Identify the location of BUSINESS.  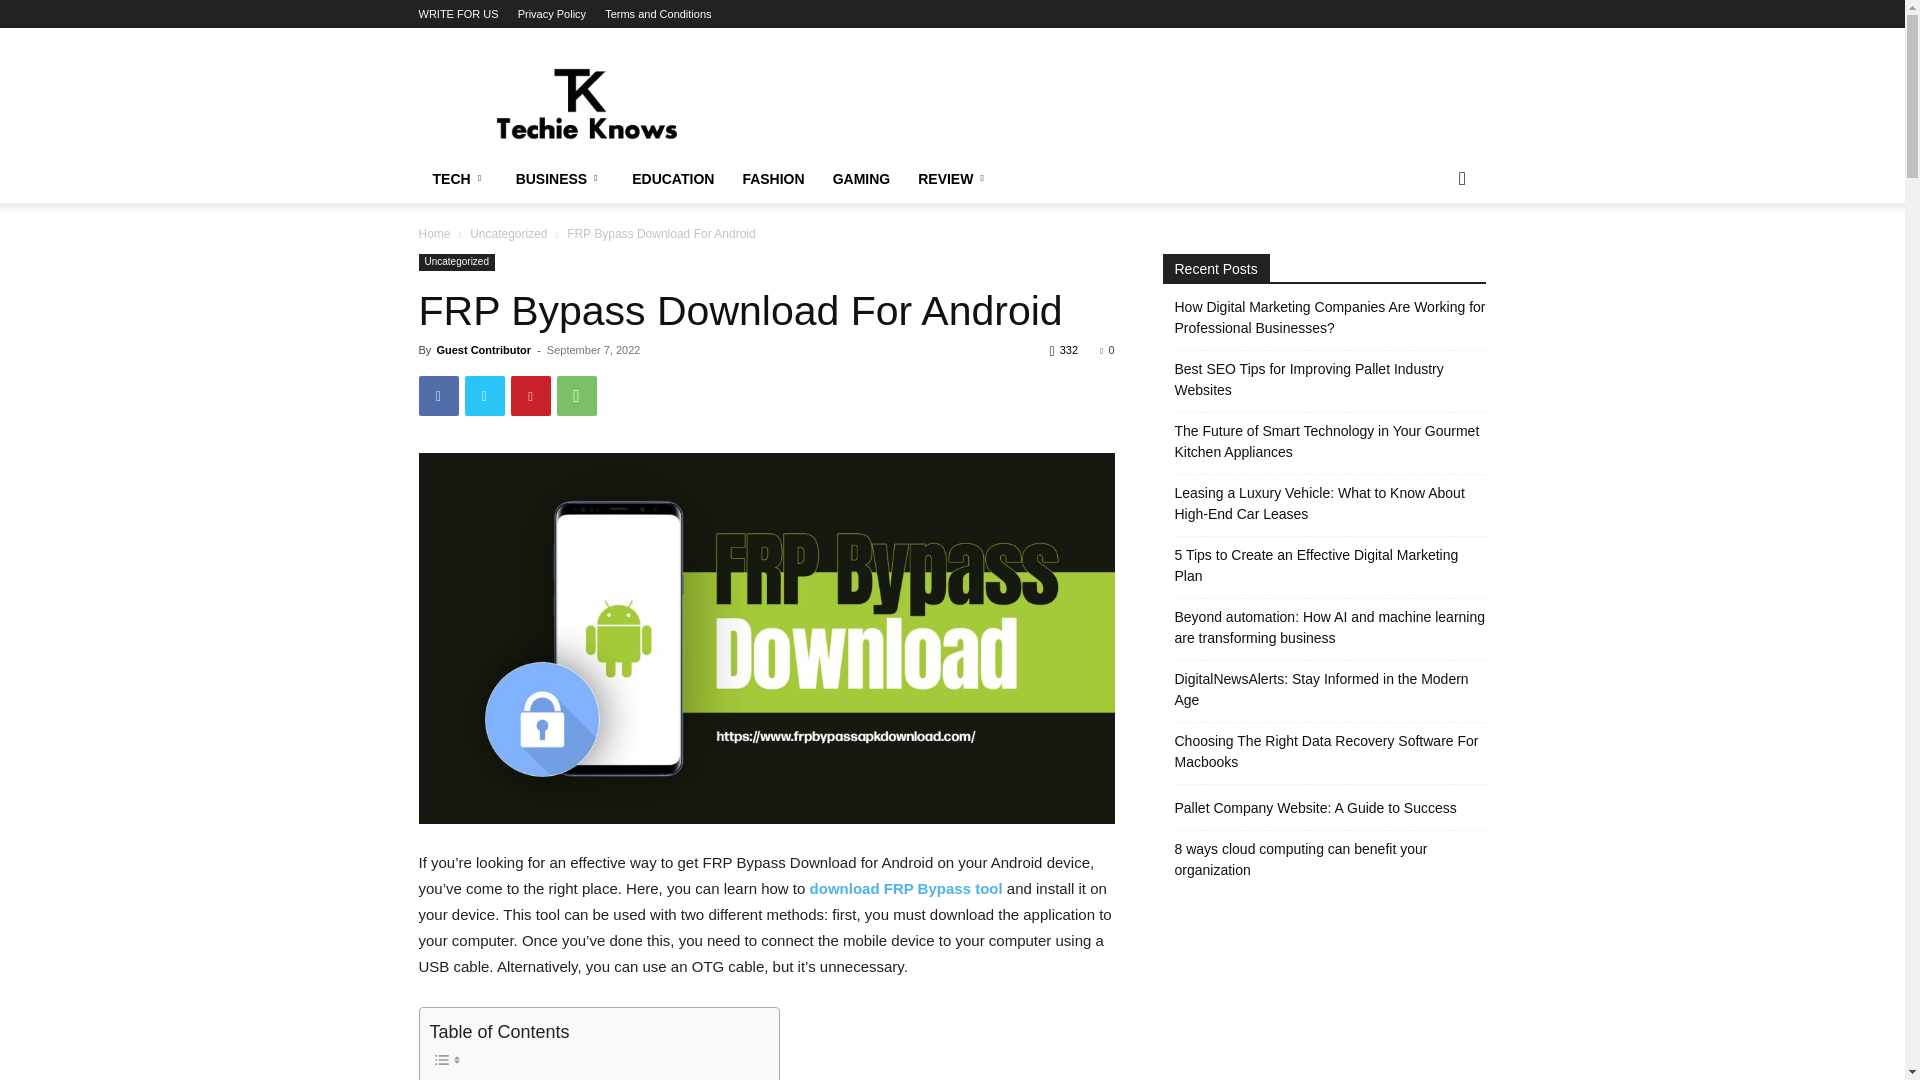
(560, 179).